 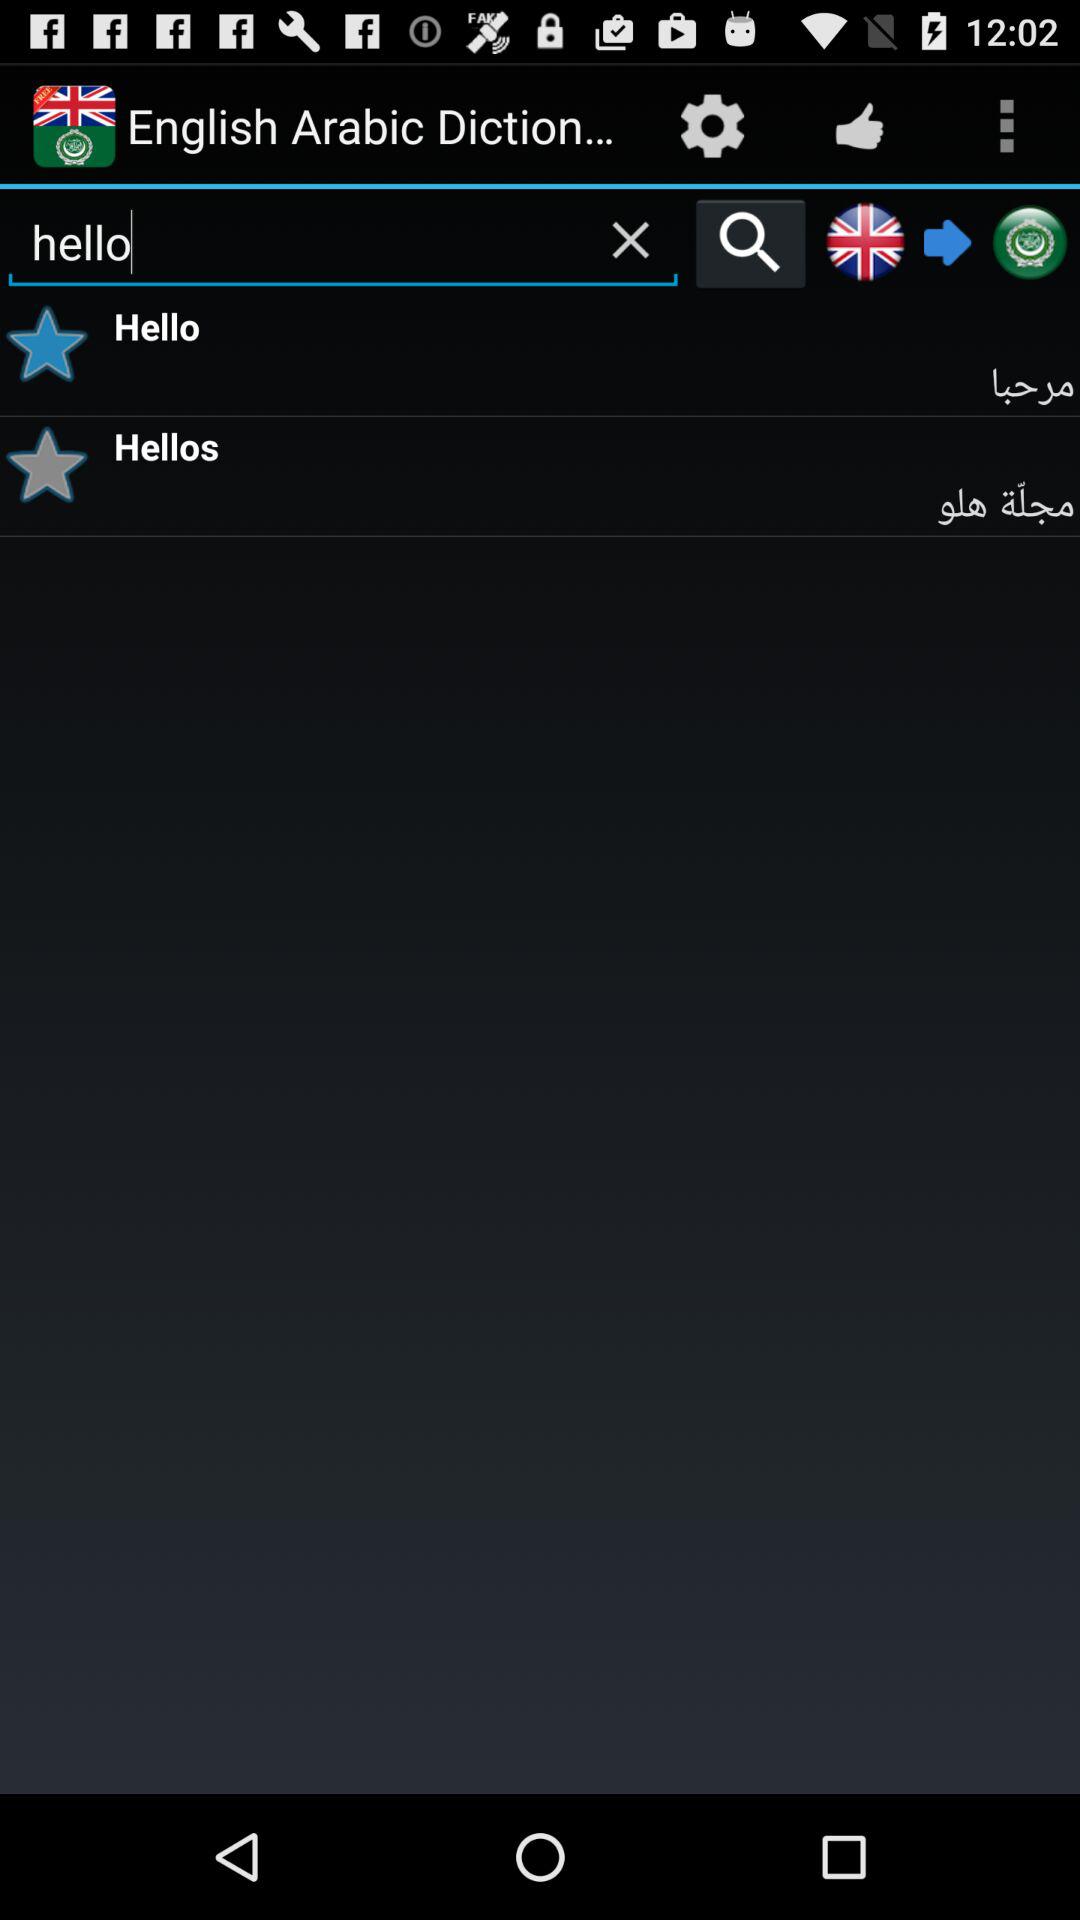 What do you see at coordinates (54, 344) in the screenshot?
I see `preference button` at bounding box center [54, 344].